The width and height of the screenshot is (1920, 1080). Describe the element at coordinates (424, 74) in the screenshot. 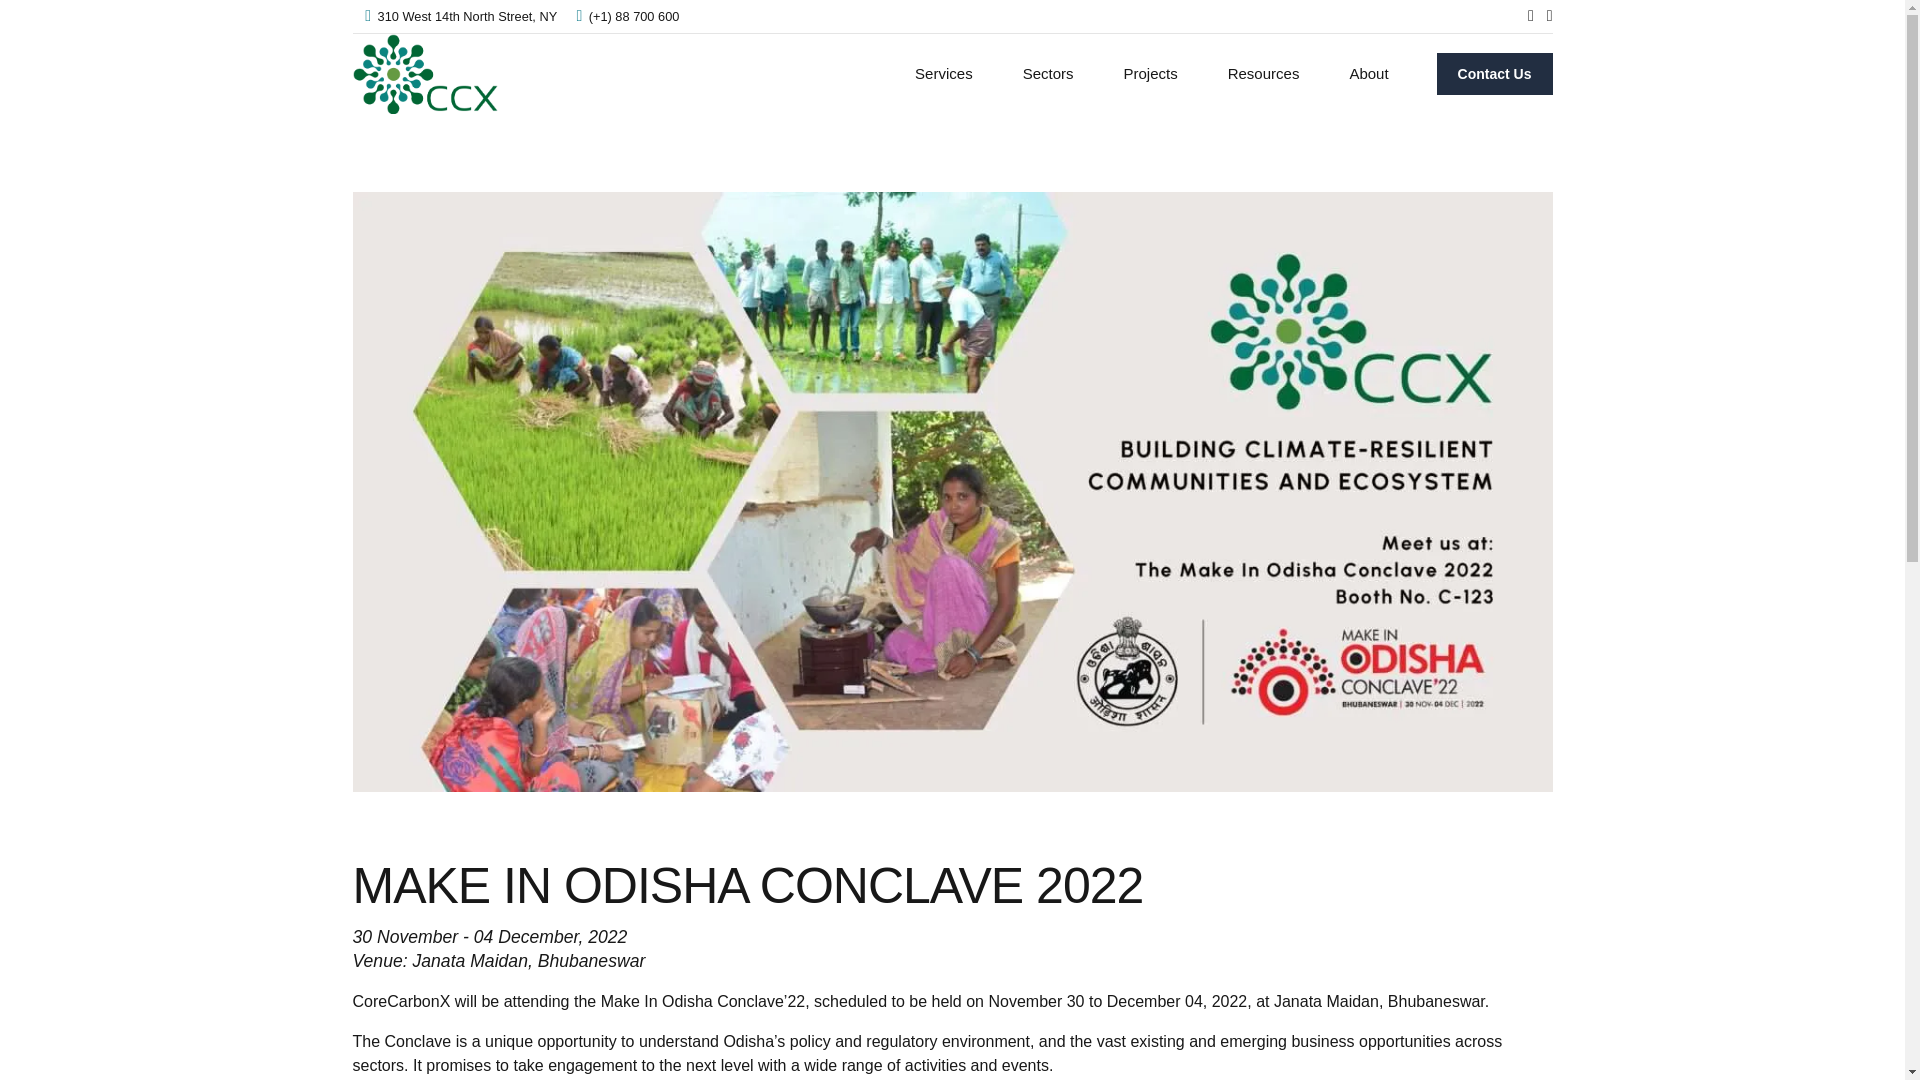

I see `CoreCarbonX` at that location.